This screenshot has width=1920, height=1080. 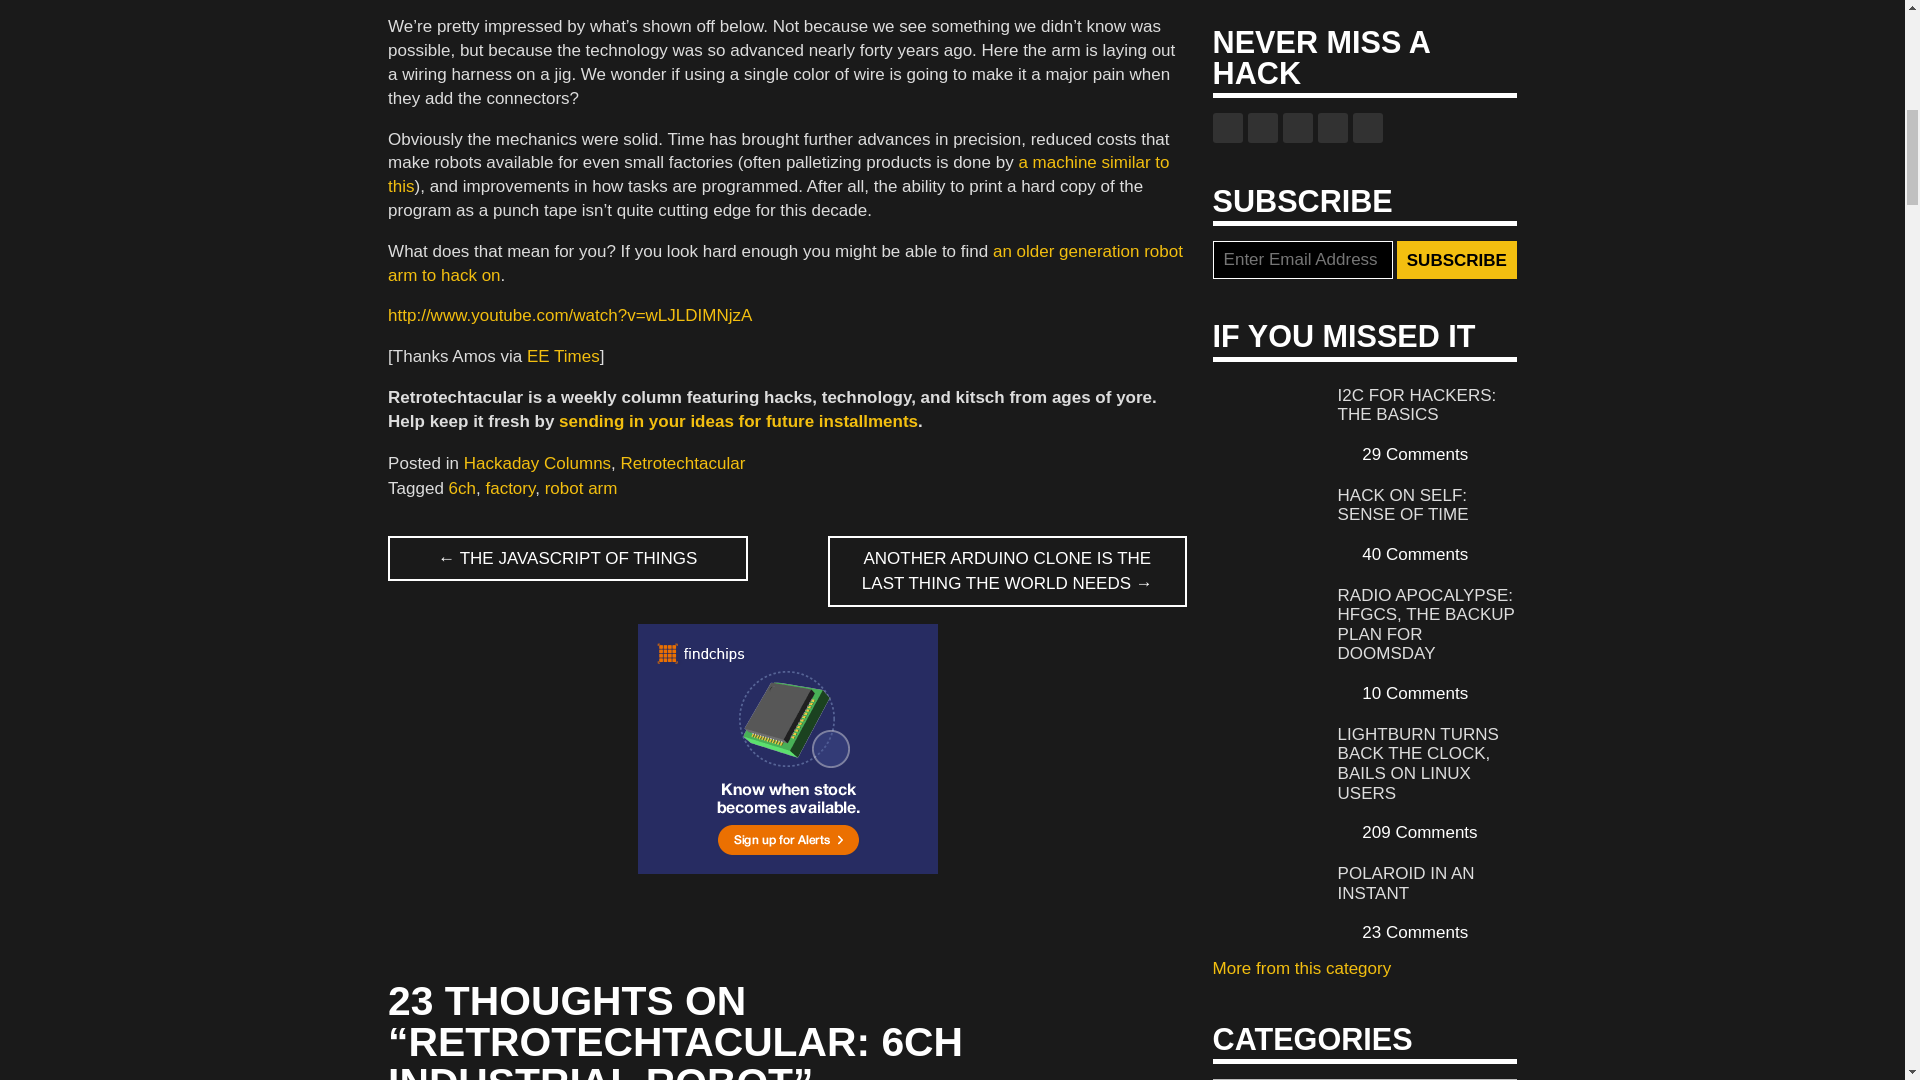 What do you see at coordinates (562, 356) in the screenshot?
I see `EE Times` at bounding box center [562, 356].